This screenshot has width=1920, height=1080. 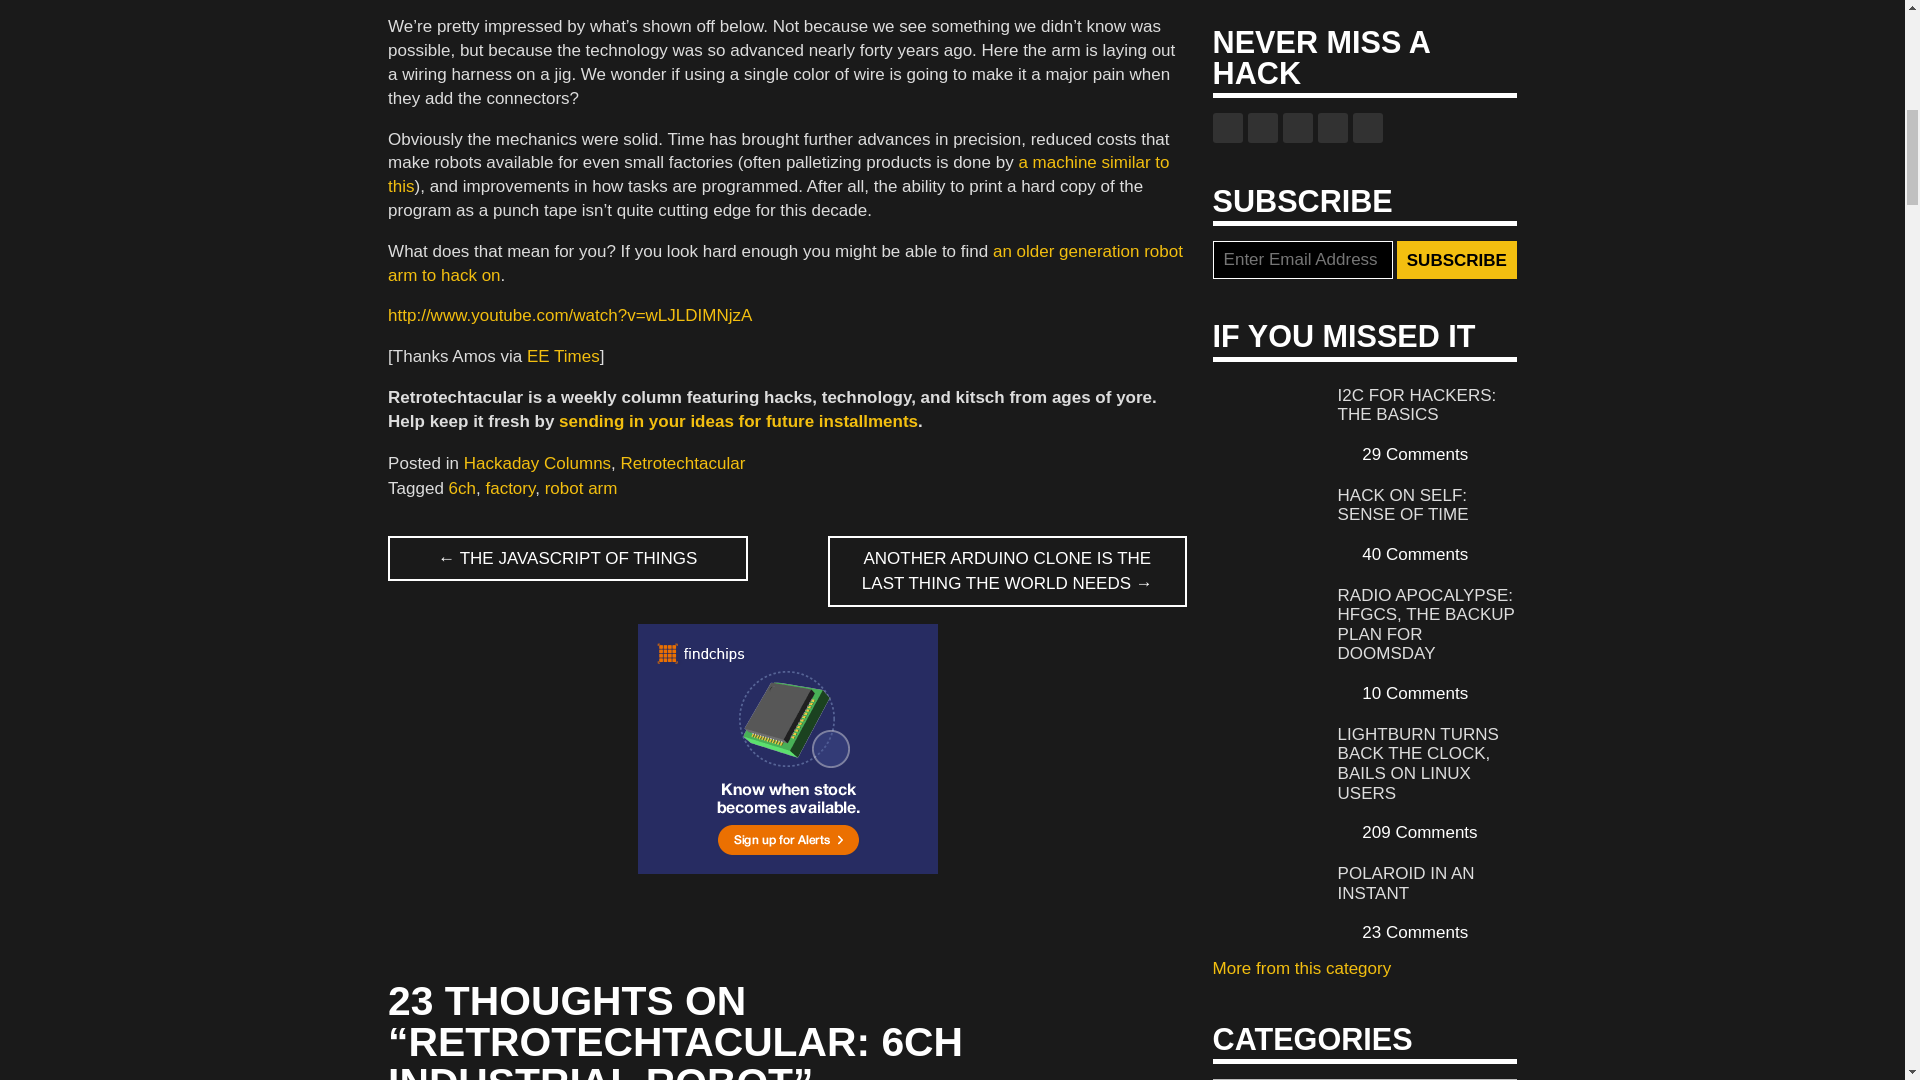 What do you see at coordinates (562, 356) in the screenshot?
I see `EE Times` at bounding box center [562, 356].